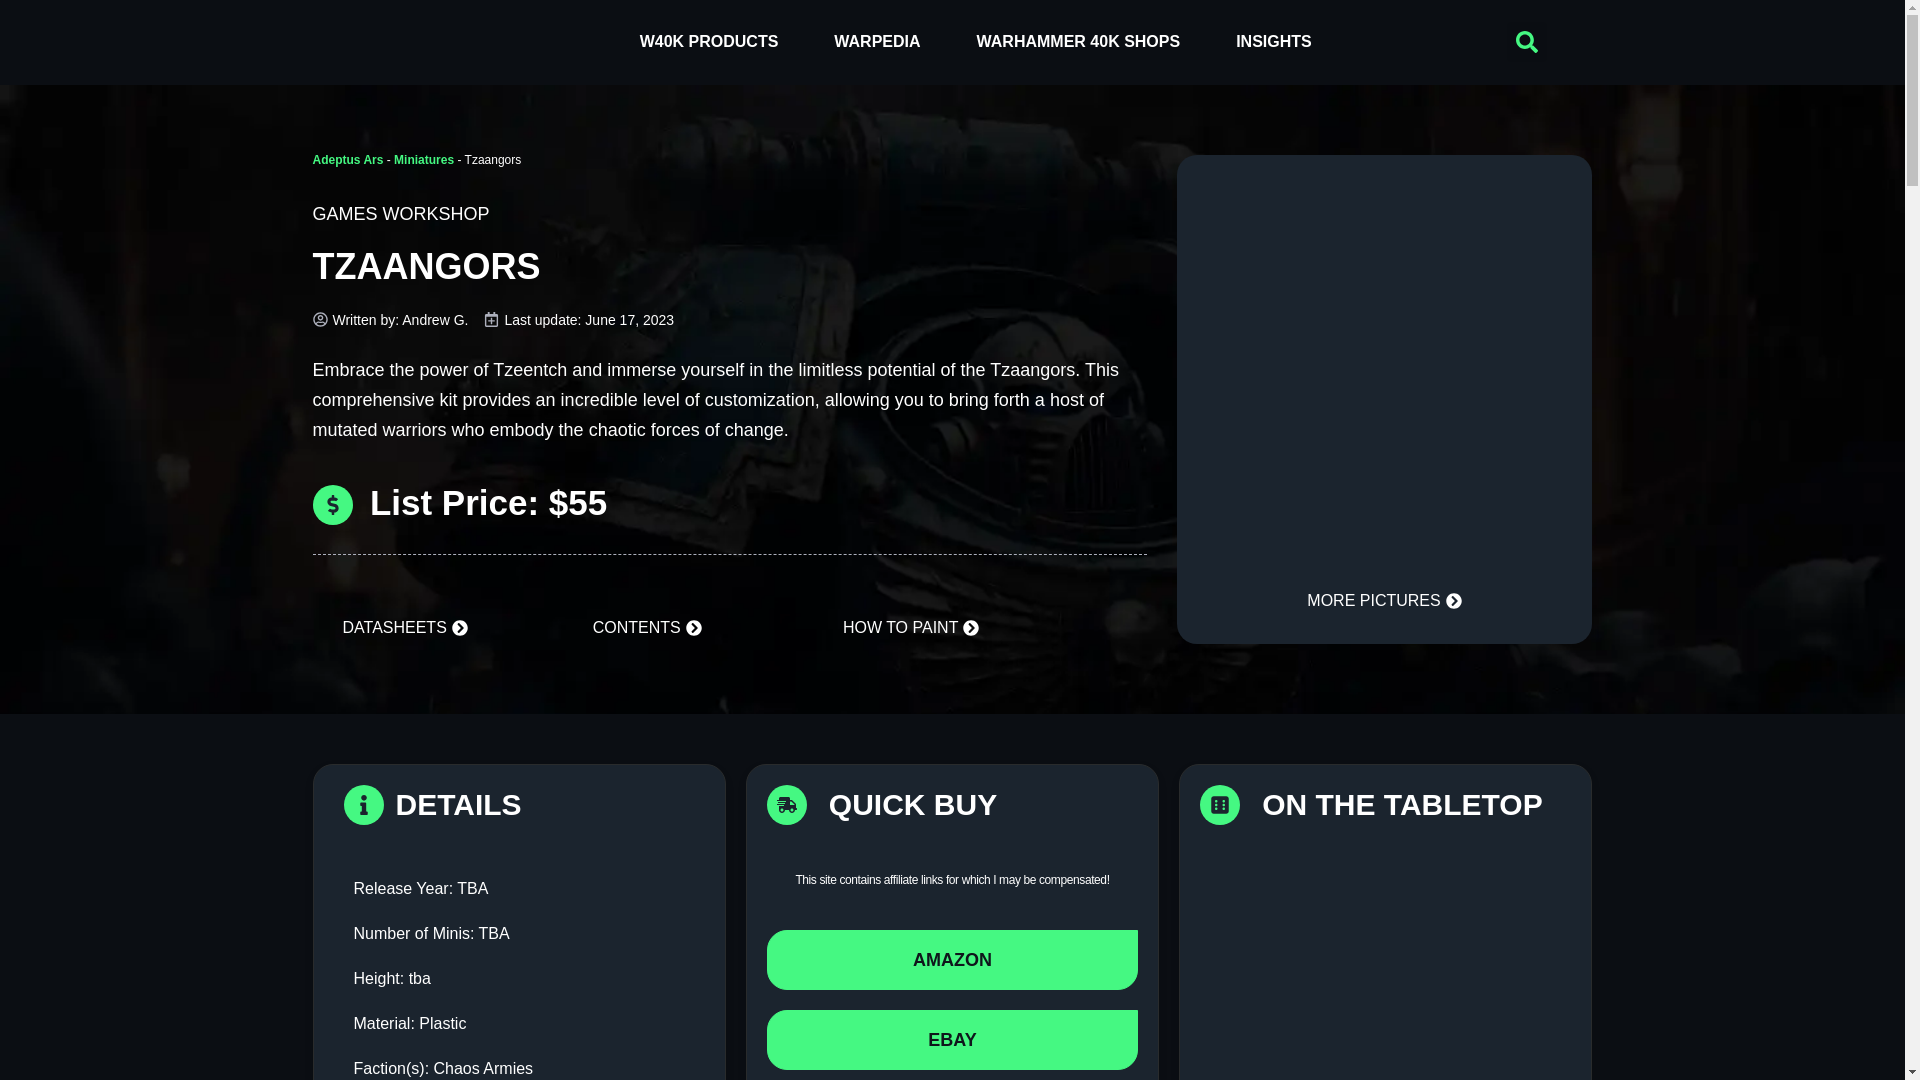 The image size is (1920, 1080). What do you see at coordinates (1384, 602) in the screenshot?
I see `MORE PICTURES` at bounding box center [1384, 602].